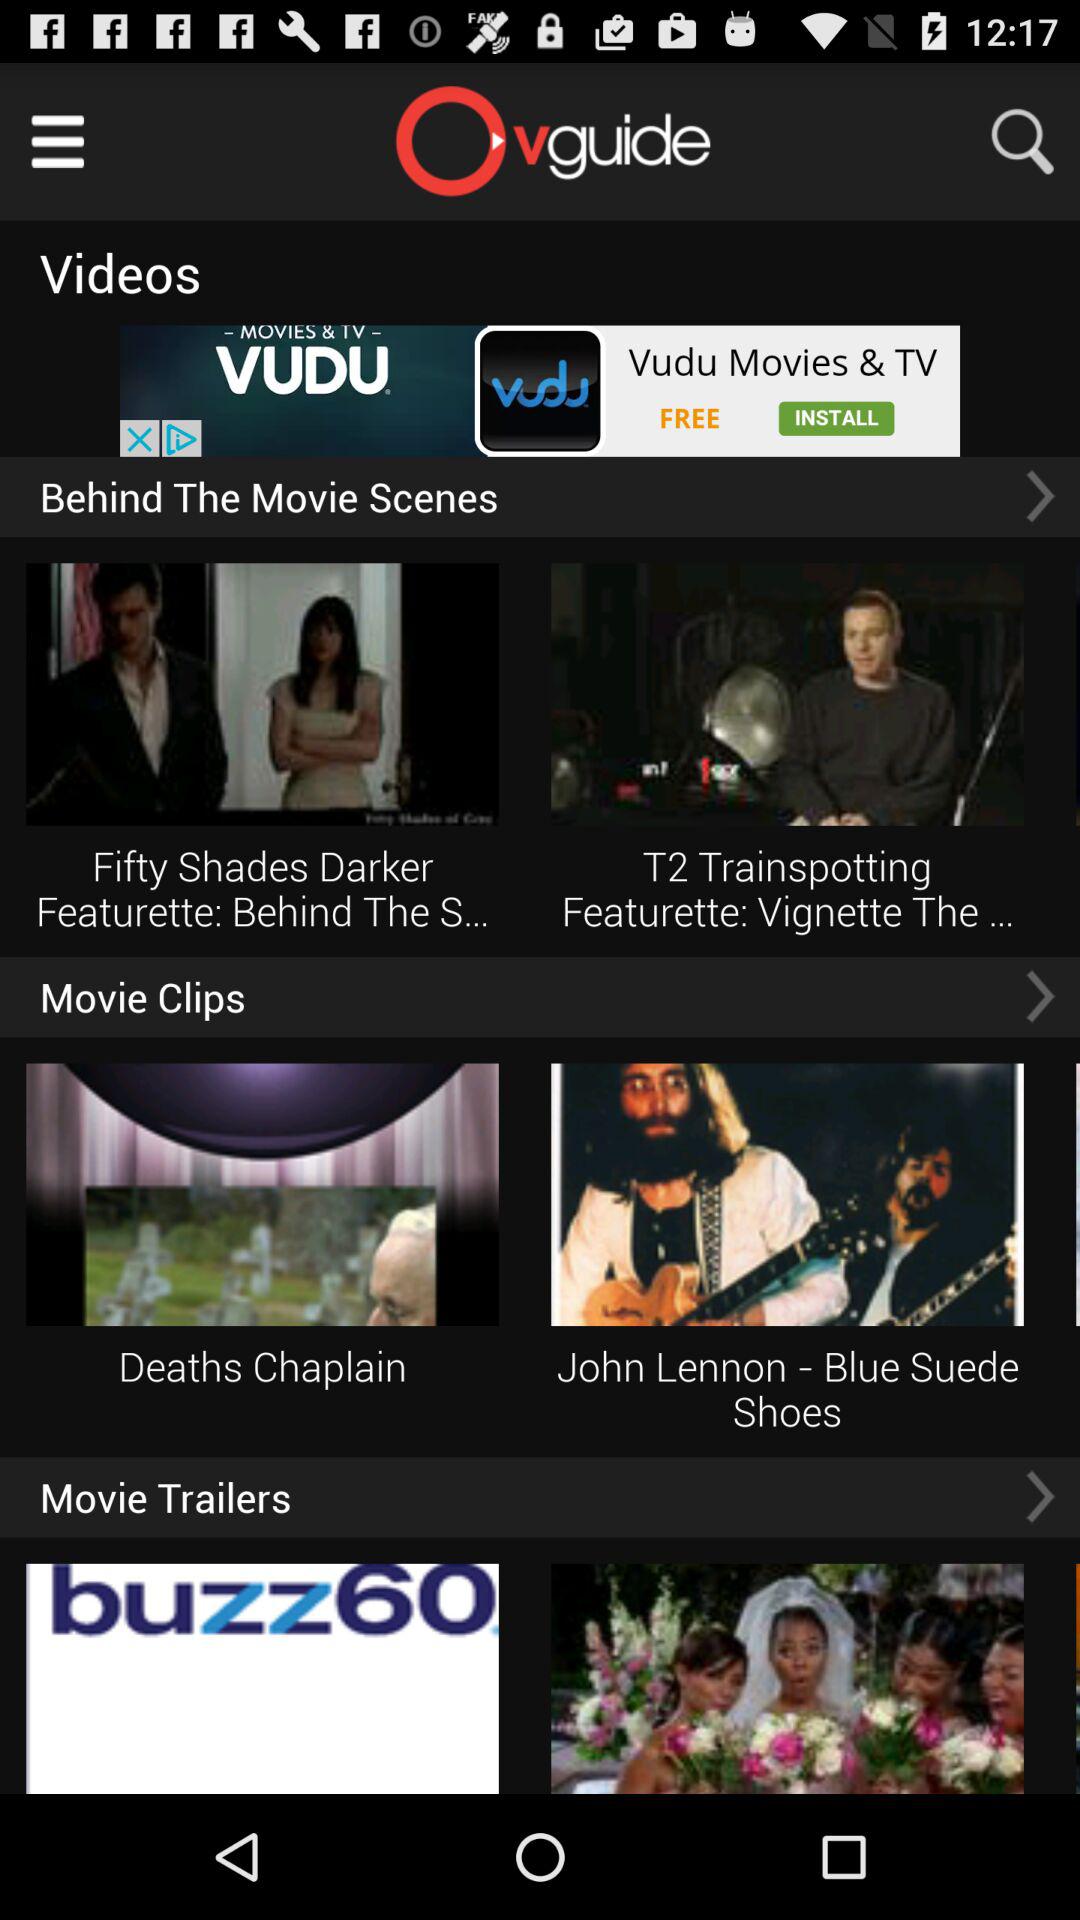  Describe the element at coordinates (1040, 996) in the screenshot. I see `go next` at that location.